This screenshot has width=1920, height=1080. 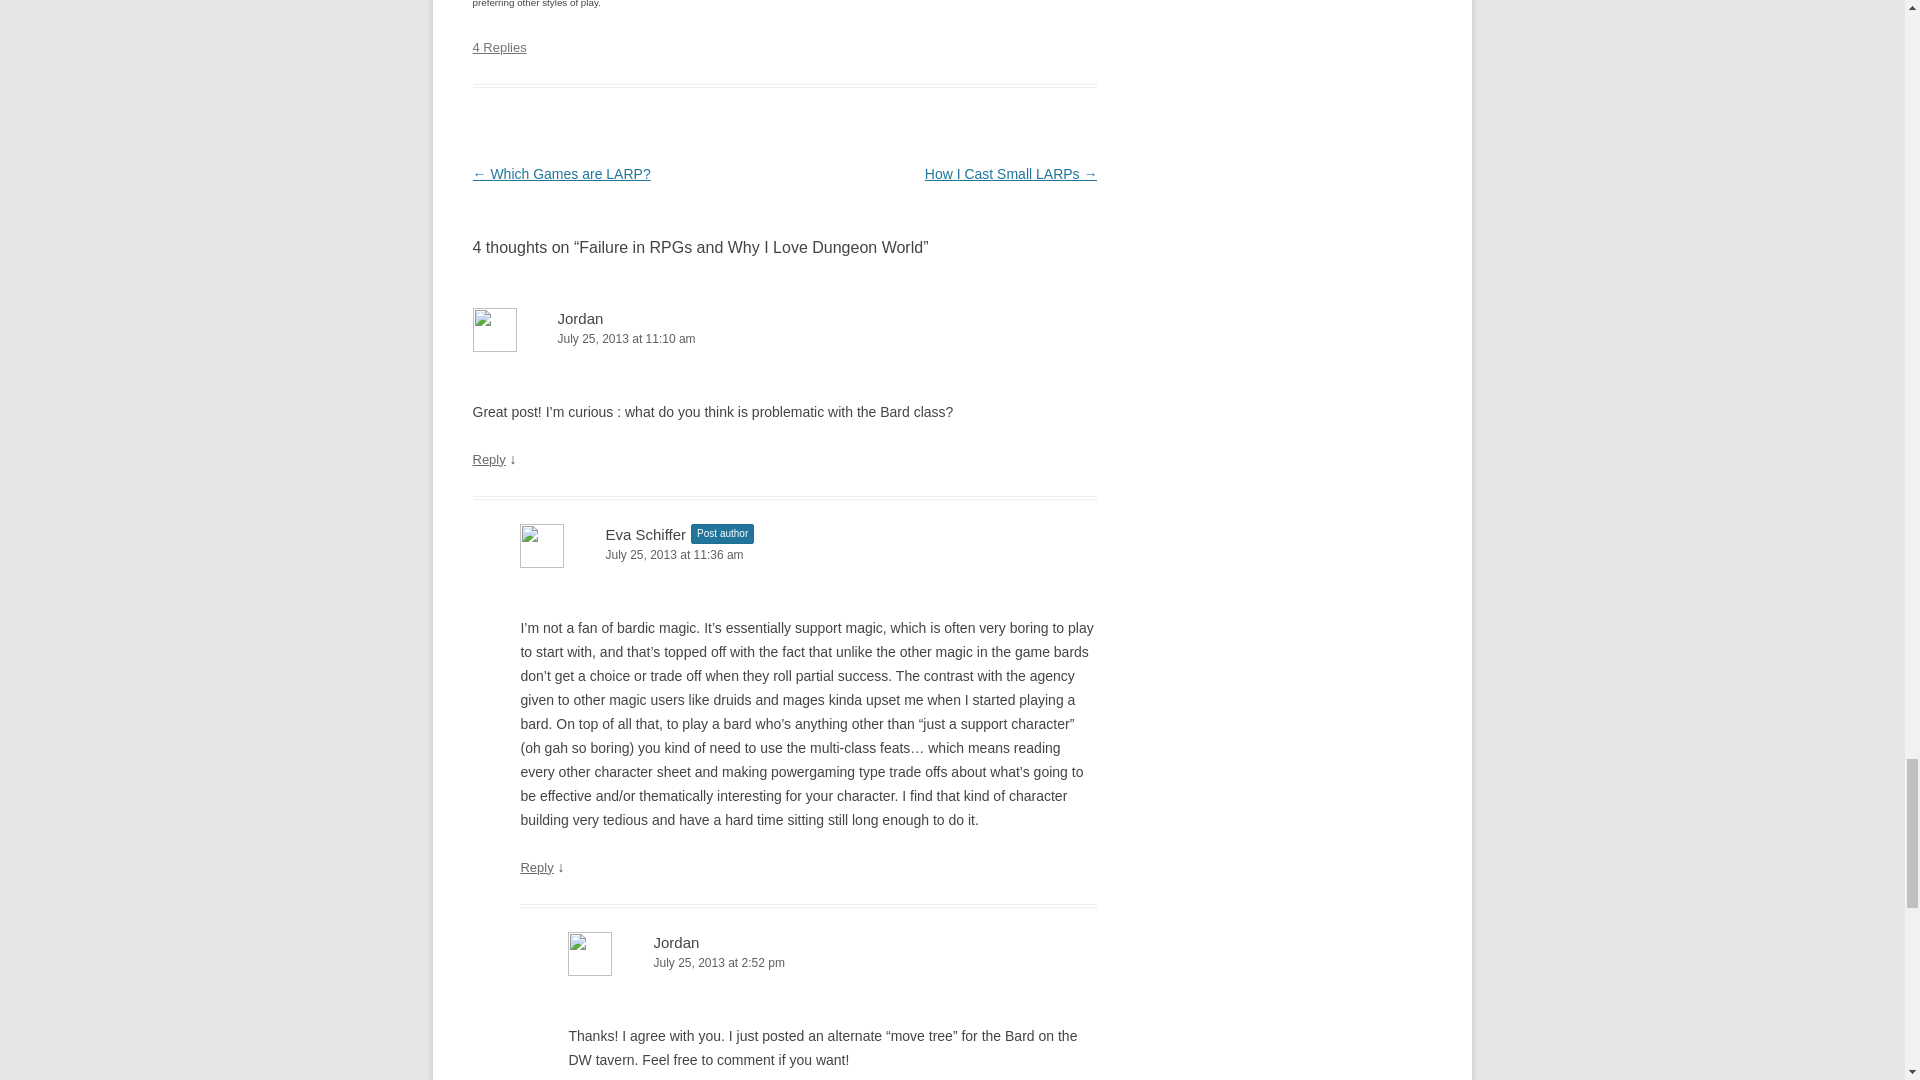 I want to click on July 25, 2013 at 11:10 am, so click(x=784, y=339).